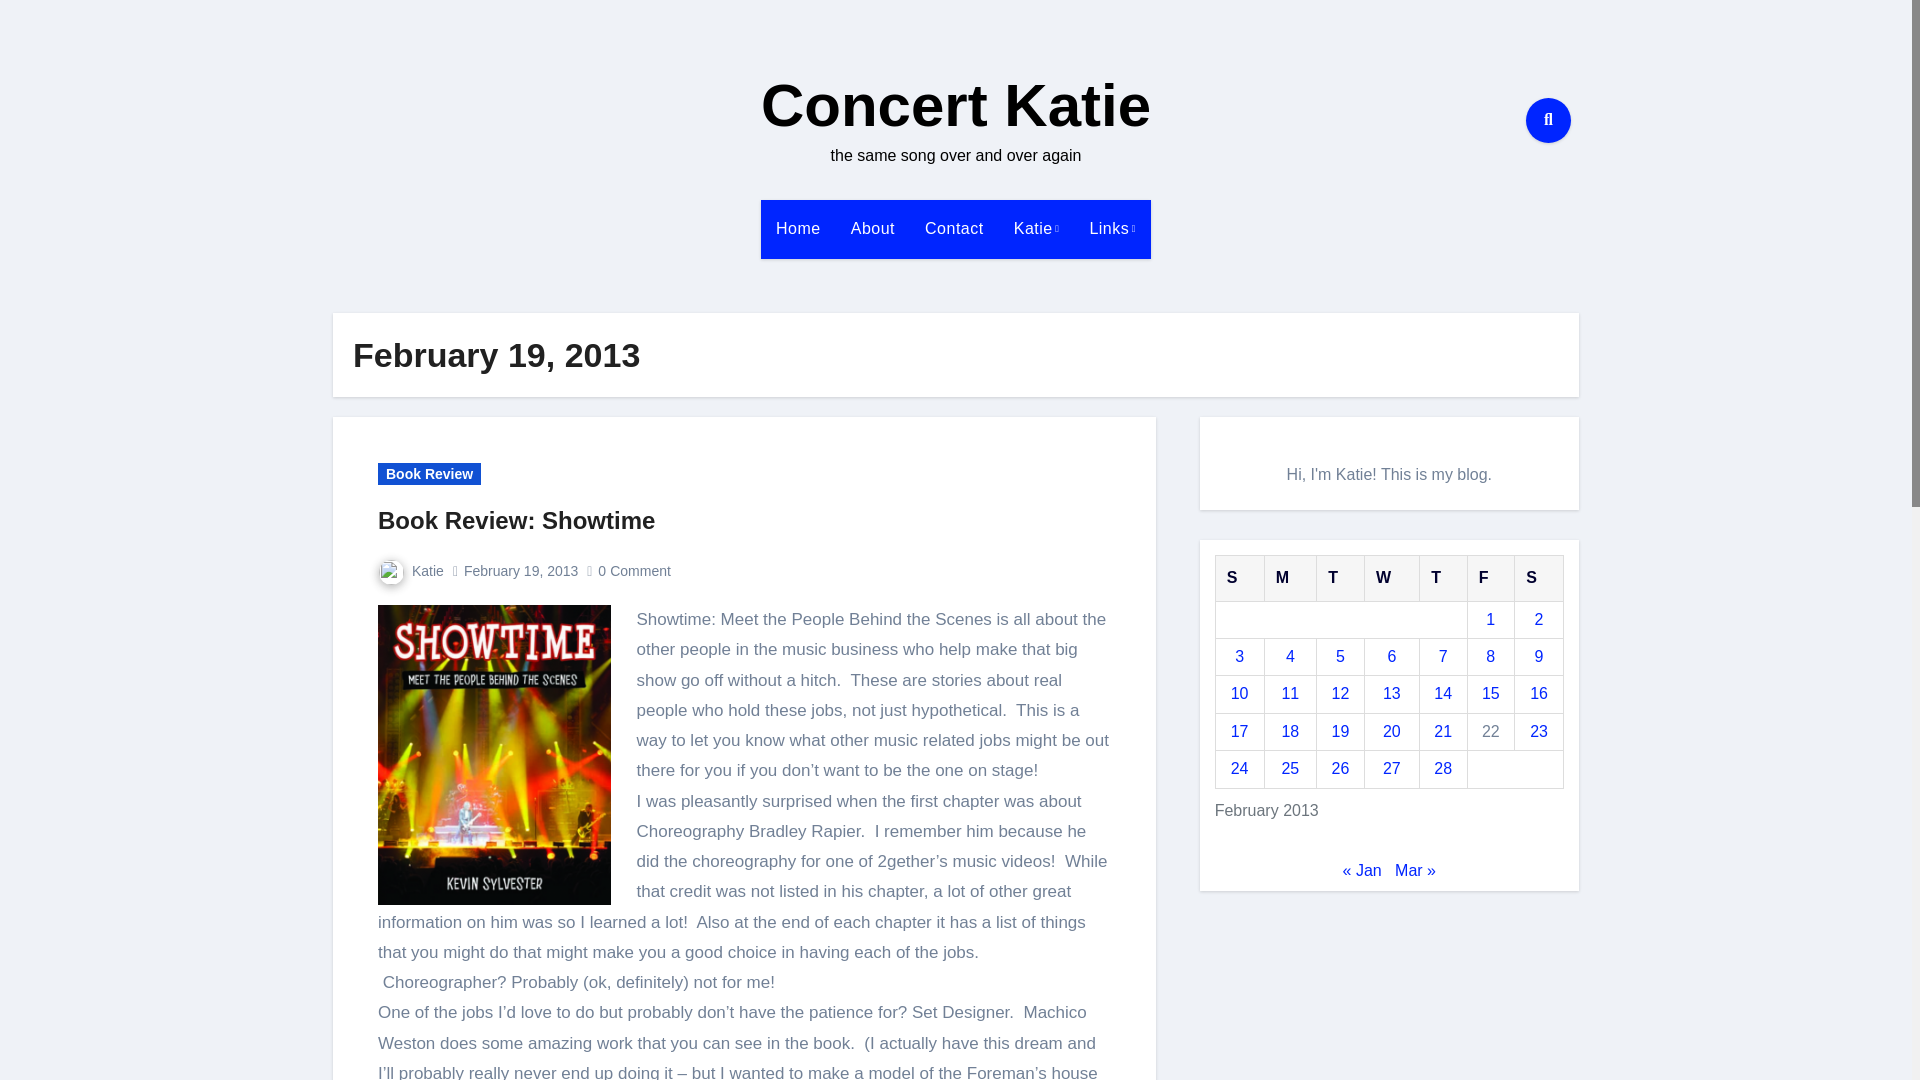 The height and width of the screenshot is (1080, 1920). Describe the element at coordinates (1490, 578) in the screenshot. I see `Friday` at that location.